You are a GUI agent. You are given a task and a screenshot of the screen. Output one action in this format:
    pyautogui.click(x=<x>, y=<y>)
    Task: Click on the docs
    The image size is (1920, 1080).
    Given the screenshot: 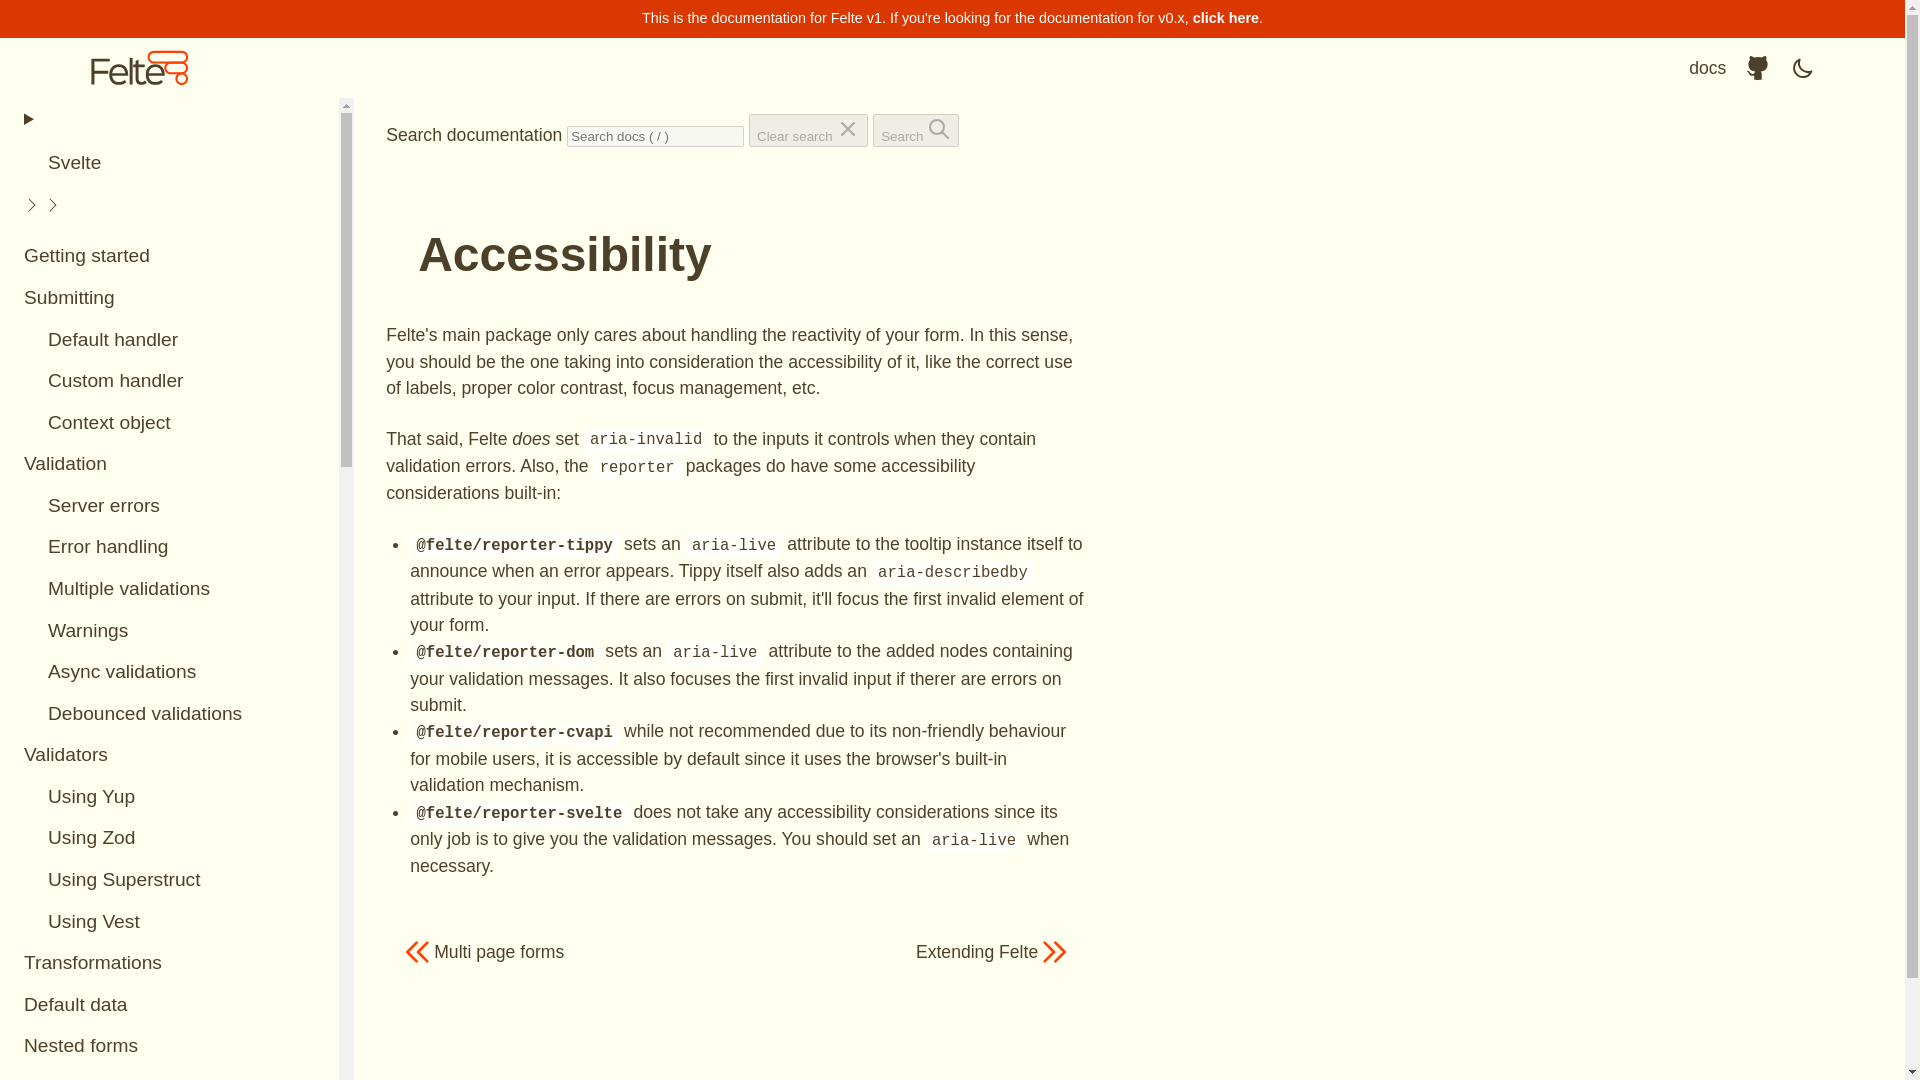 What is the action you would take?
    pyautogui.click(x=1708, y=68)
    